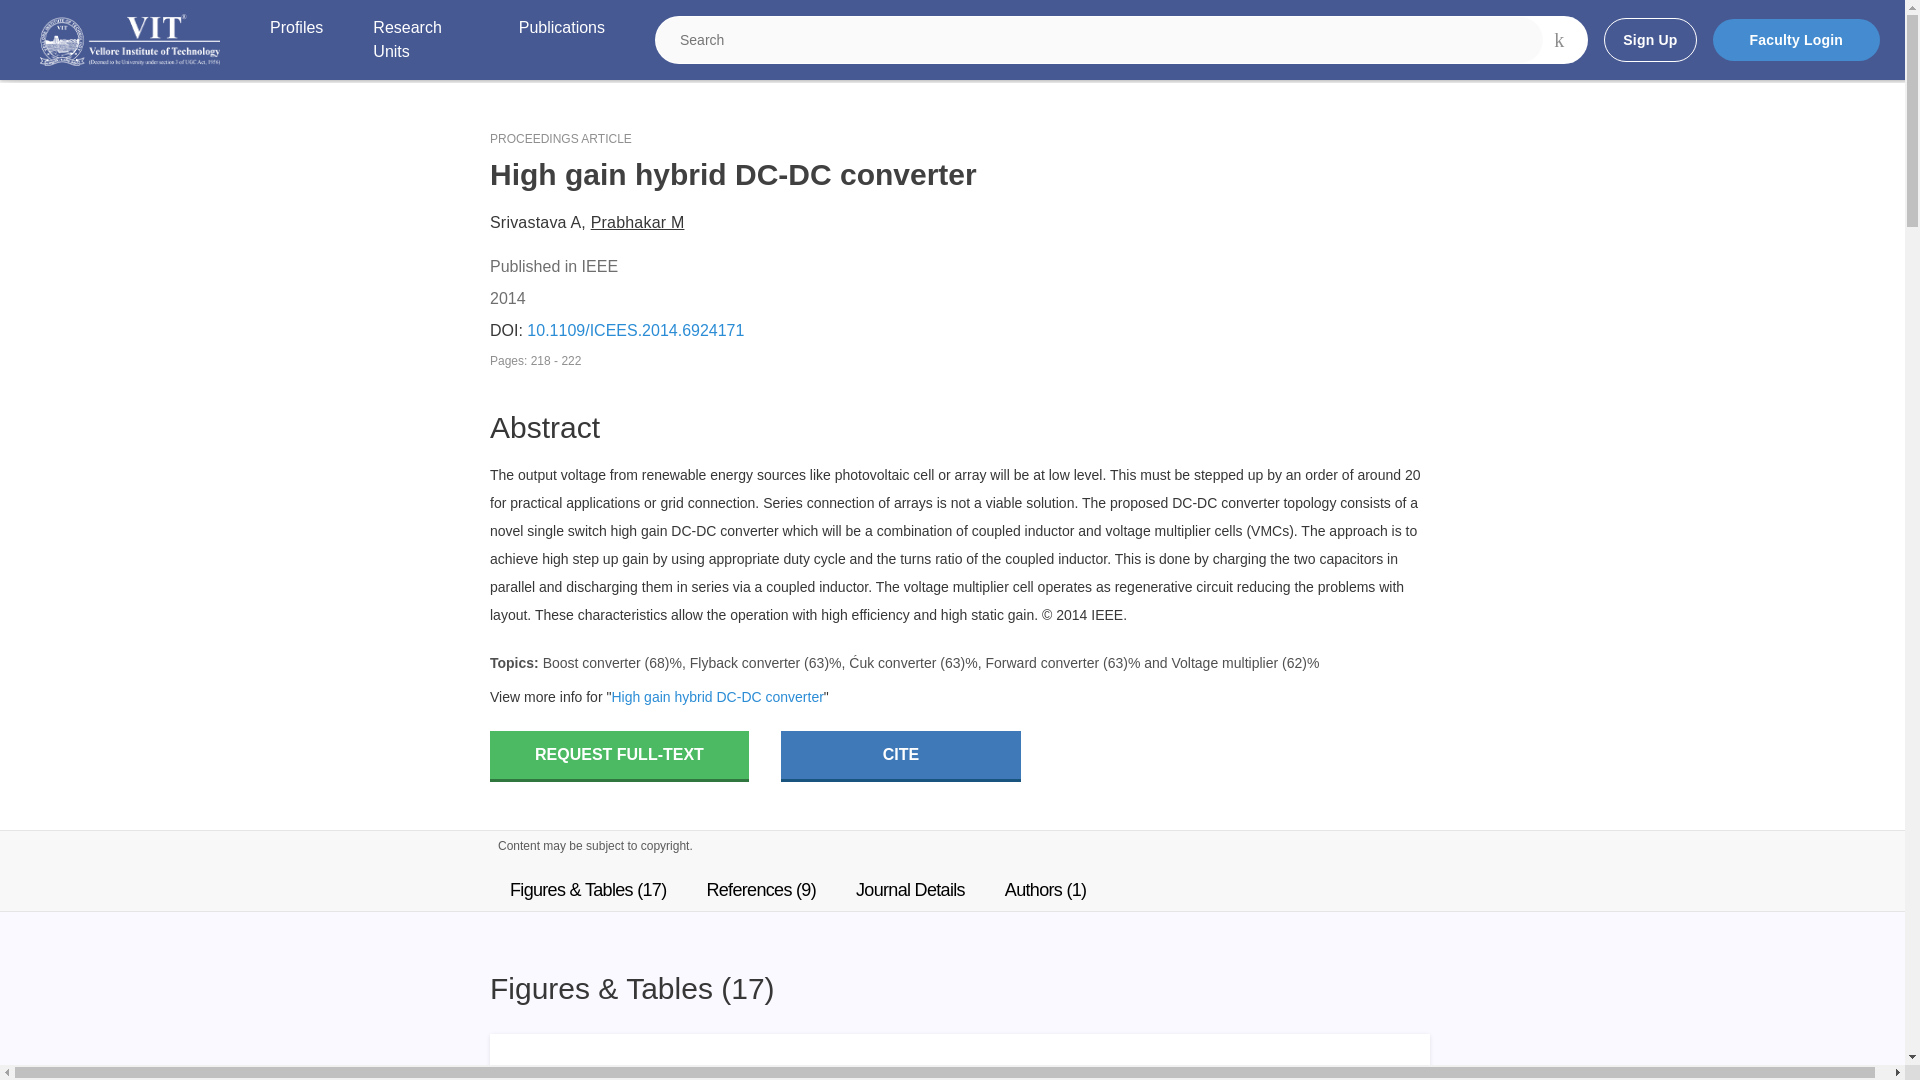 The image size is (1920, 1080). I want to click on Publications, so click(561, 40).